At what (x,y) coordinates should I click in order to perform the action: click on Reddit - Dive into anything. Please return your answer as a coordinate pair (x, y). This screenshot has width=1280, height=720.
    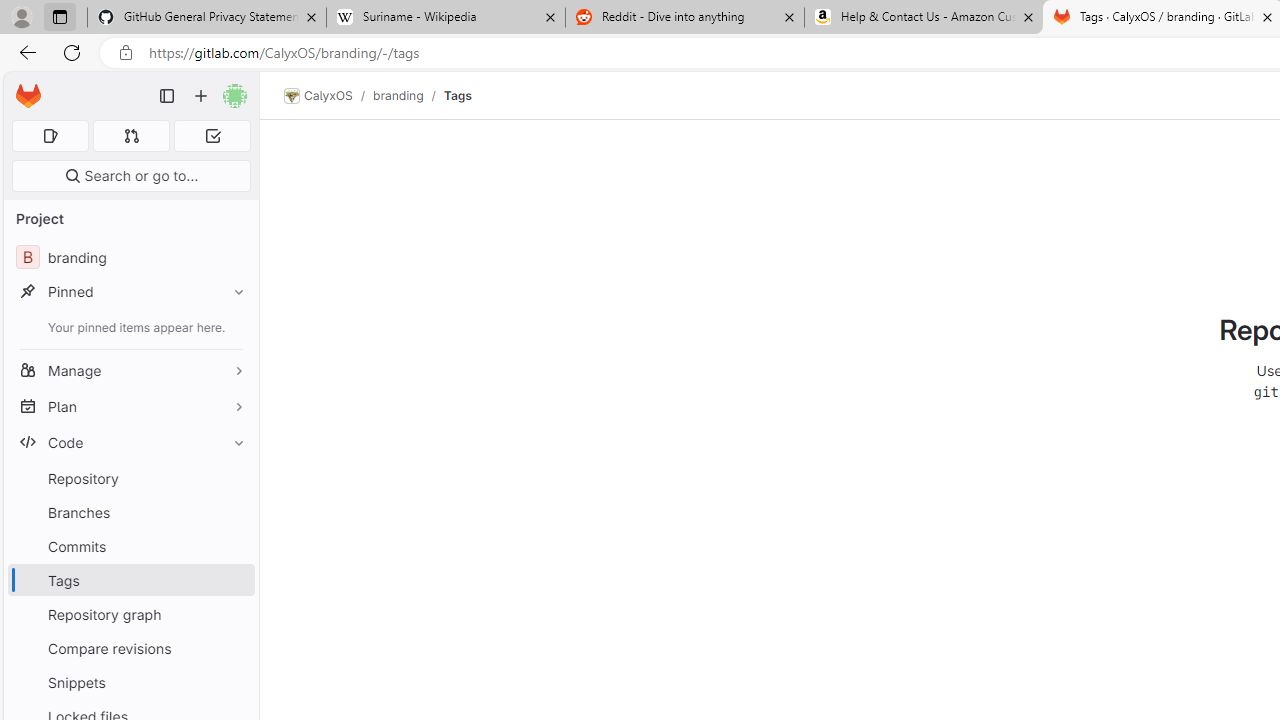
    Looking at the image, I should click on (684, 18).